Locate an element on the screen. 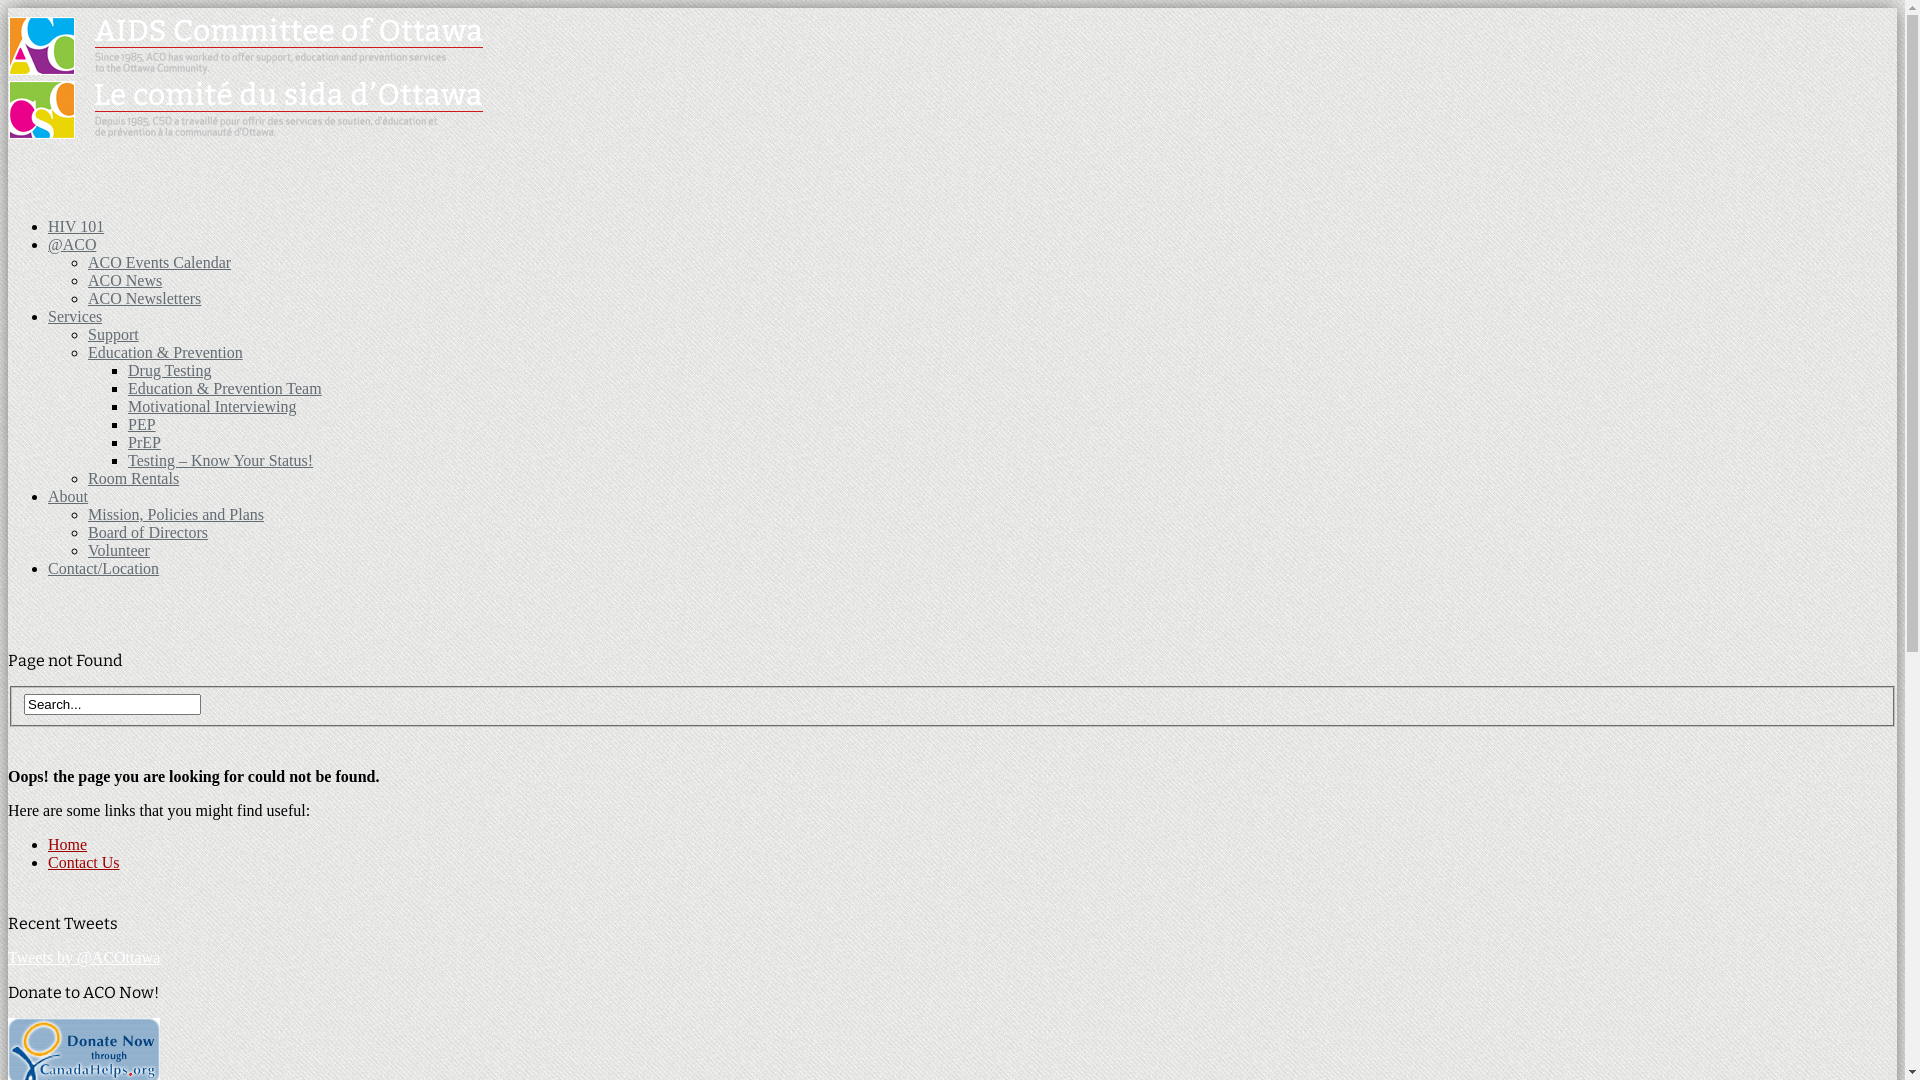  HIV 101 is located at coordinates (76, 226).